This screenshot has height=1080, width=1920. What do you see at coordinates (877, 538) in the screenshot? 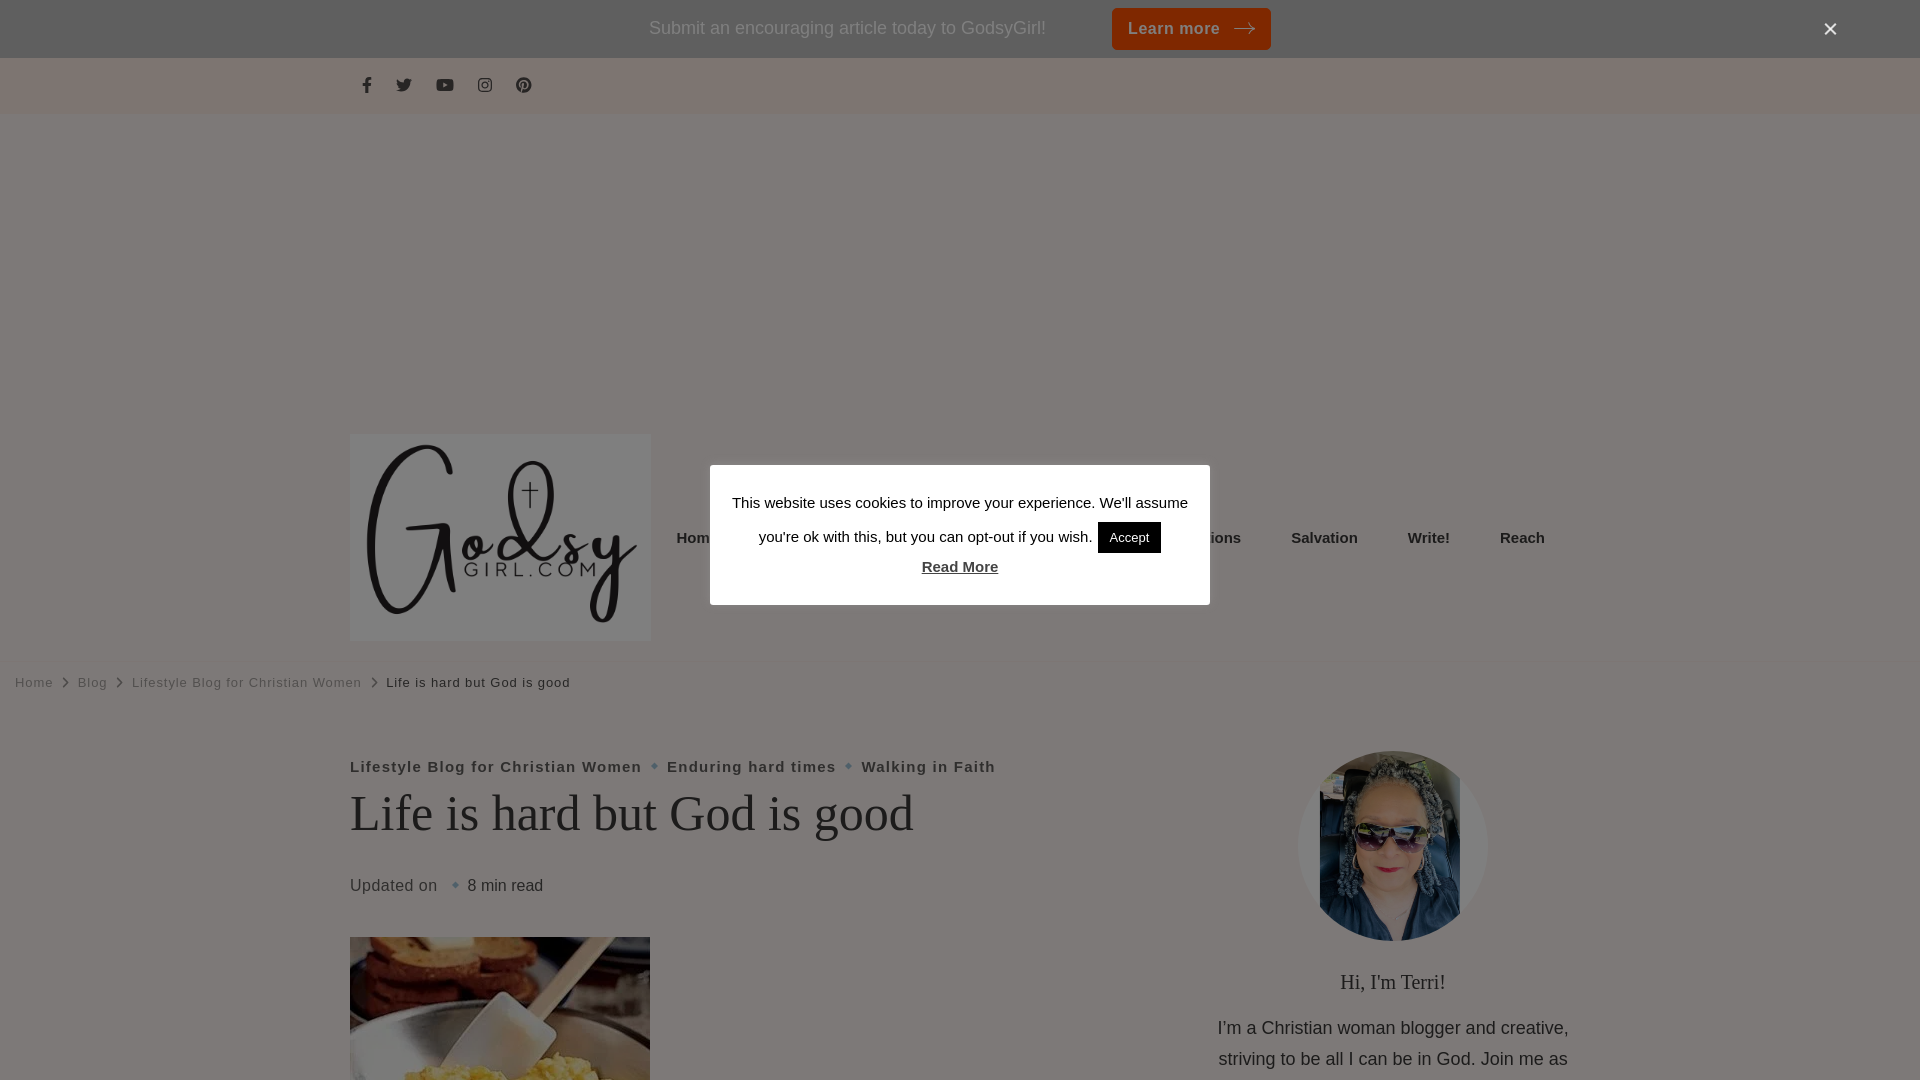
I see `Blog` at bounding box center [877, 538].